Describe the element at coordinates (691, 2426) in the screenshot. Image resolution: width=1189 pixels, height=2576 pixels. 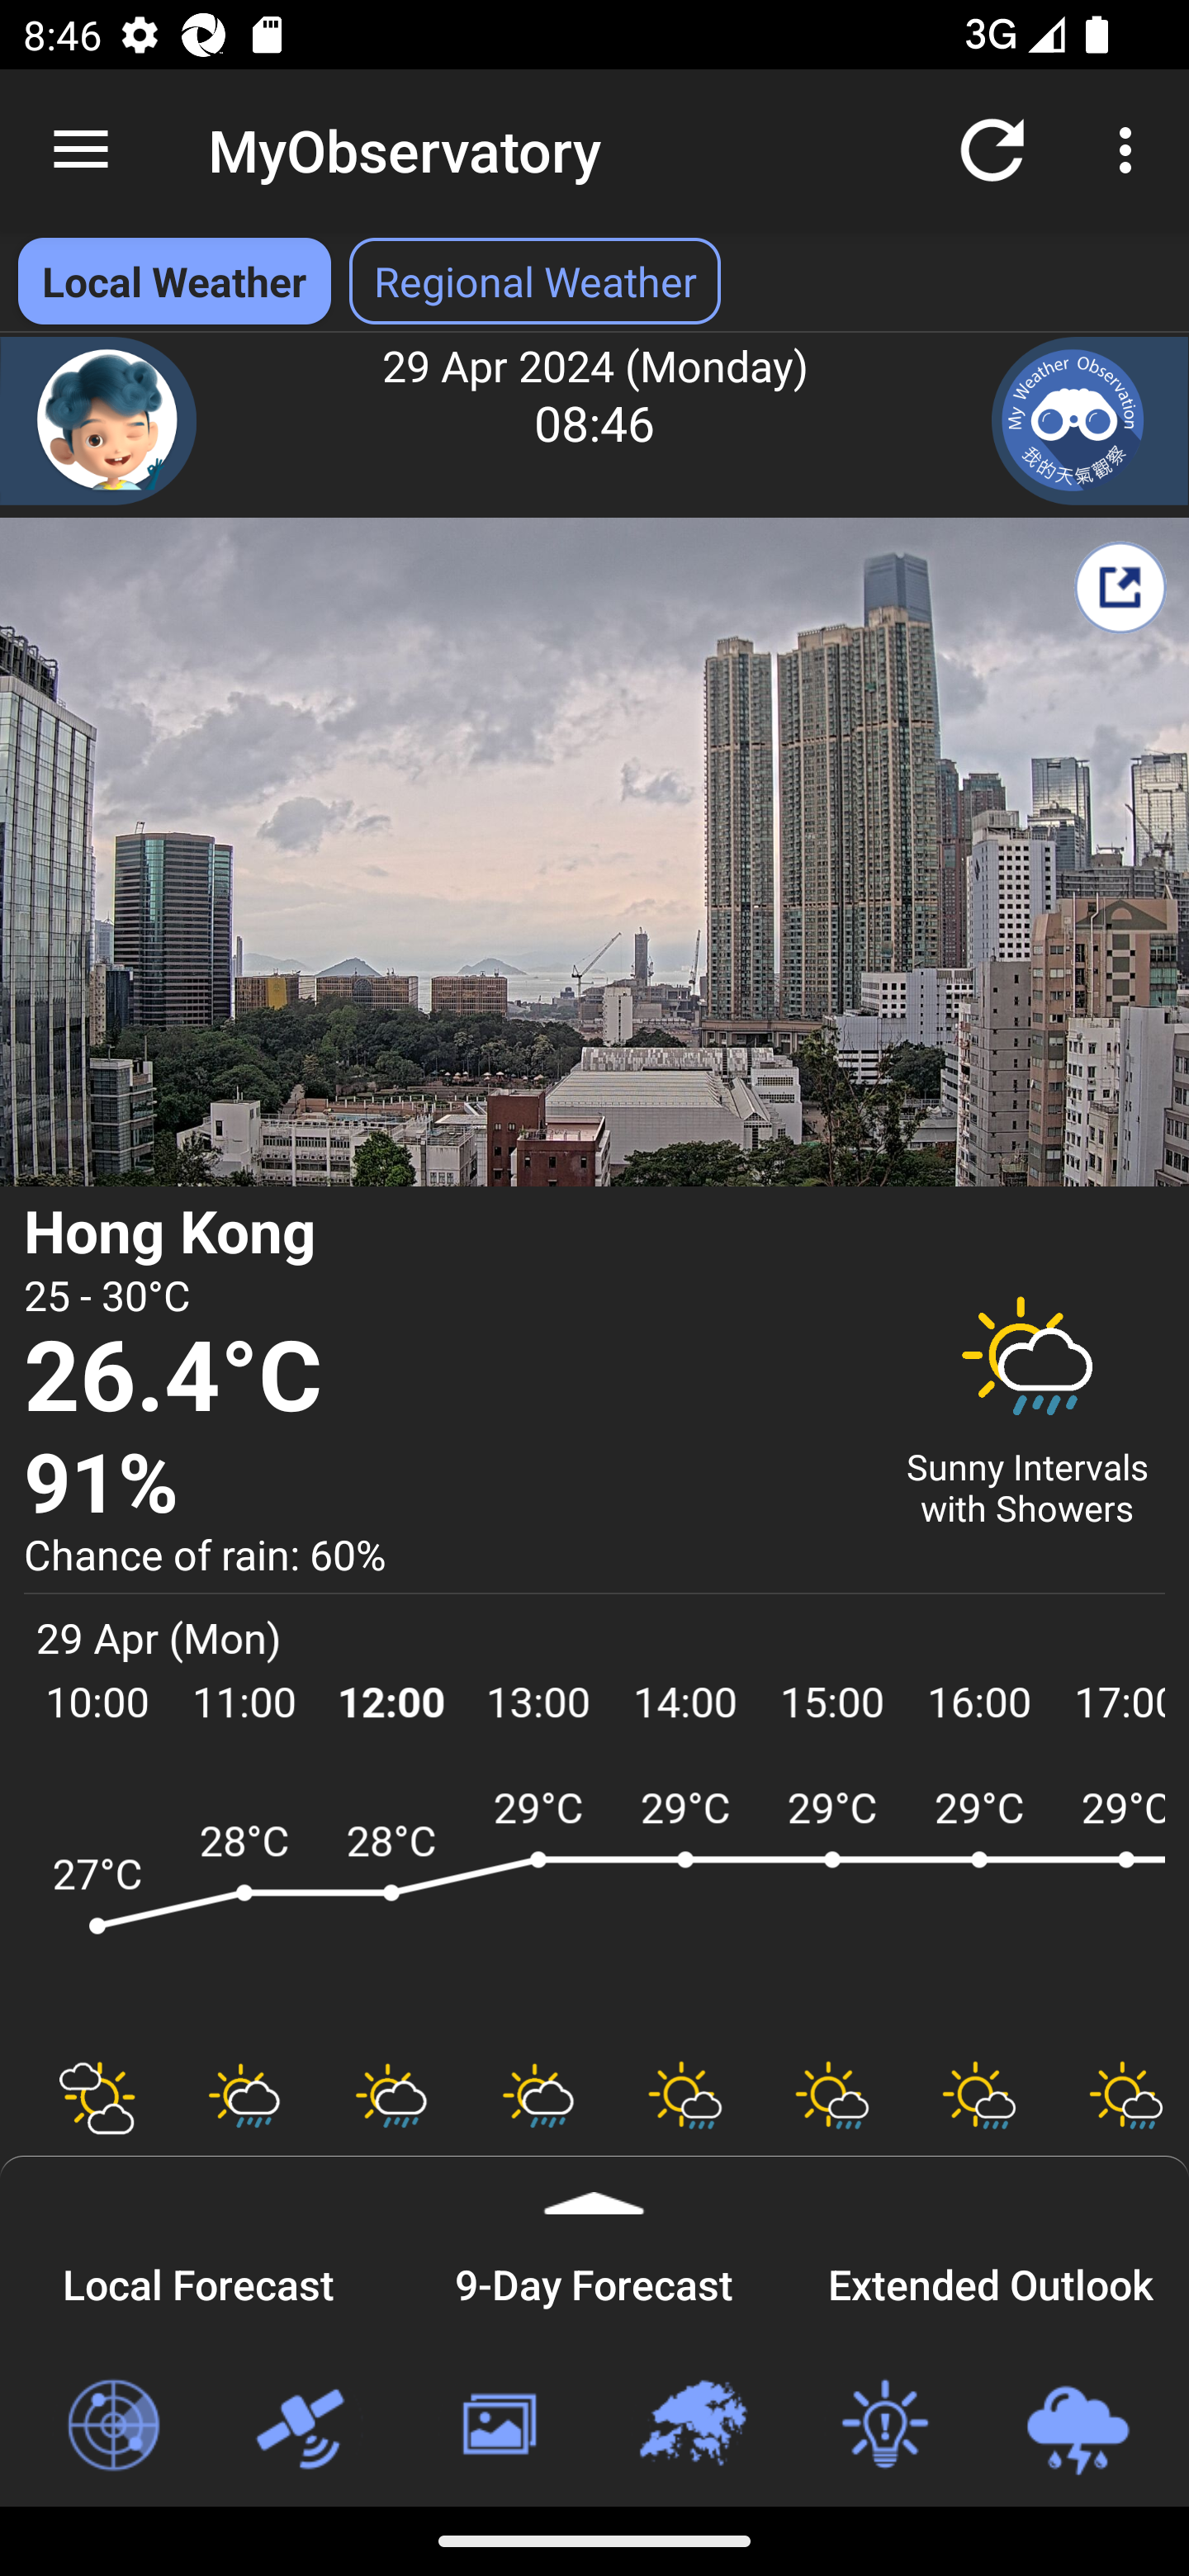
I see `Regional Weather` at that location.